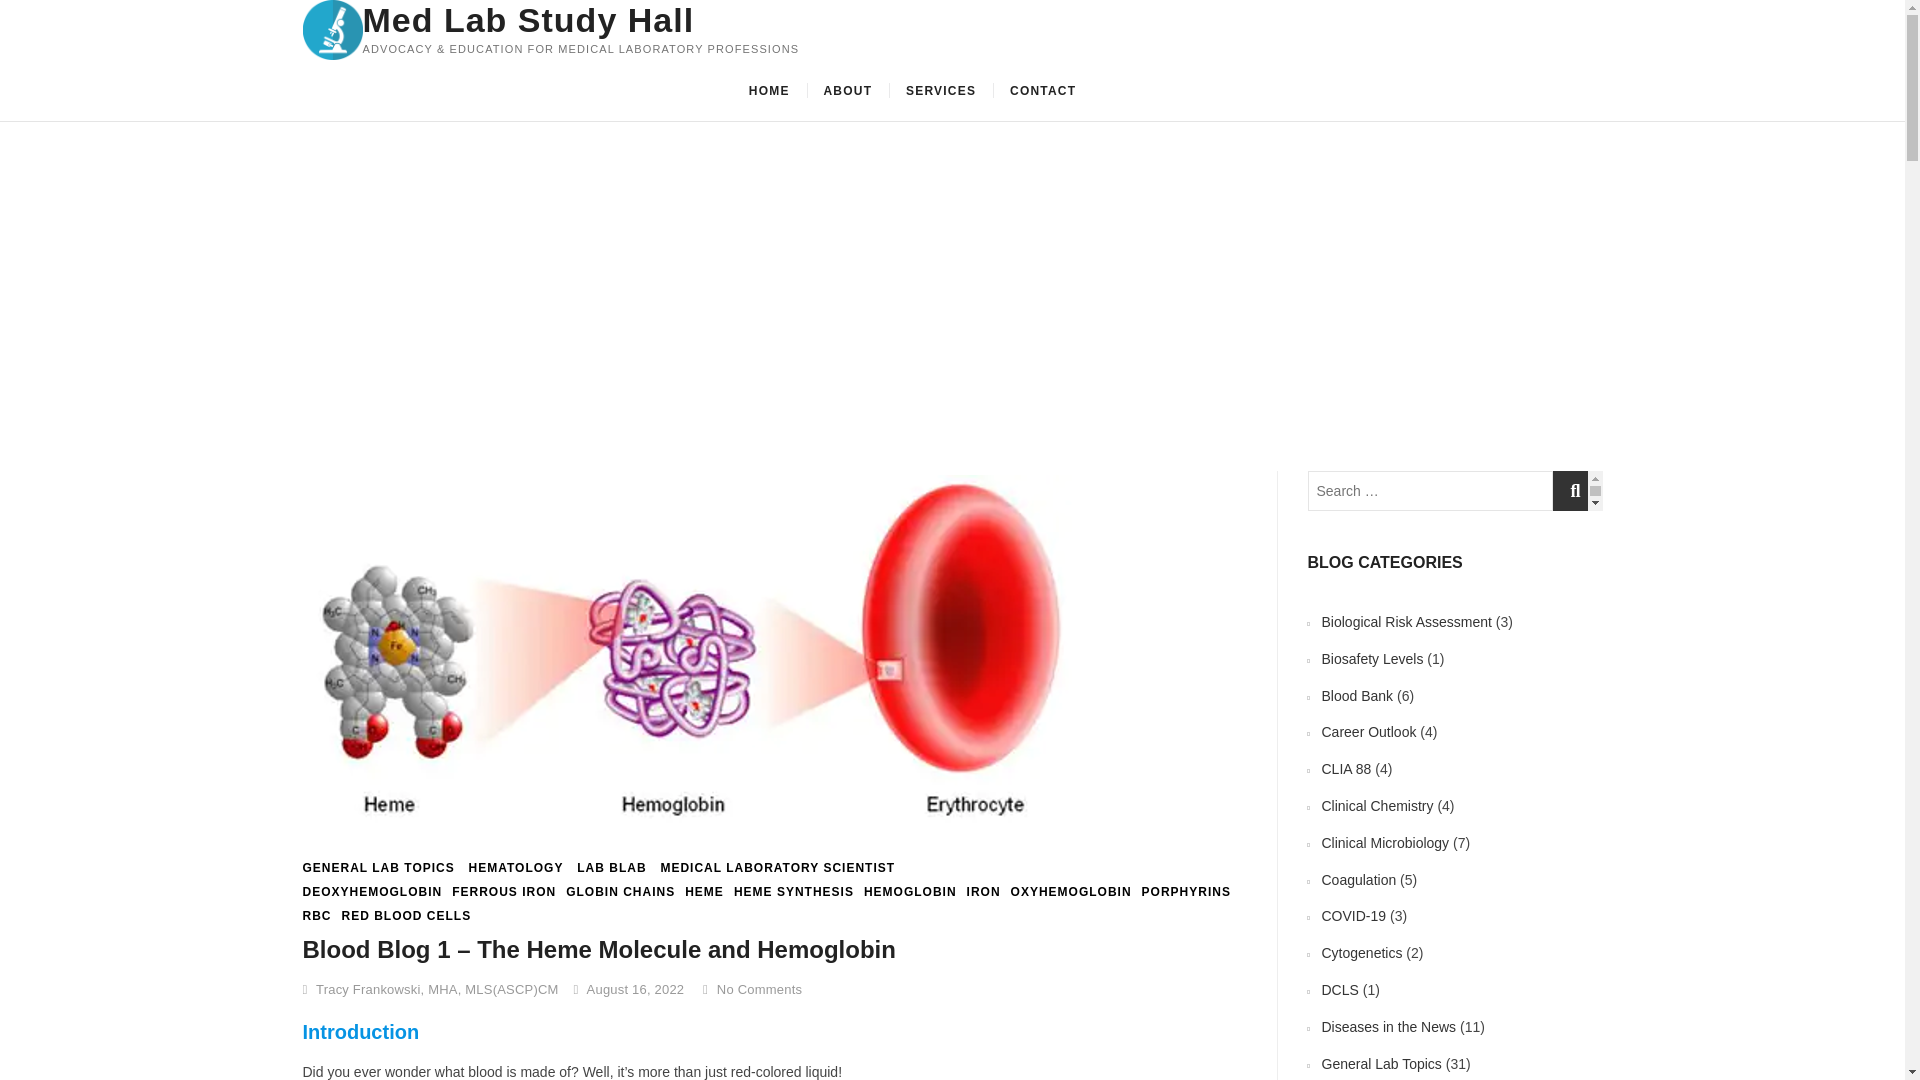 The height and width of the screenshot is (1080, 1920). What do you see at coordinates (940, 90) in the screenshot?
I see `SERVICES` at bounding box center [940, 90].